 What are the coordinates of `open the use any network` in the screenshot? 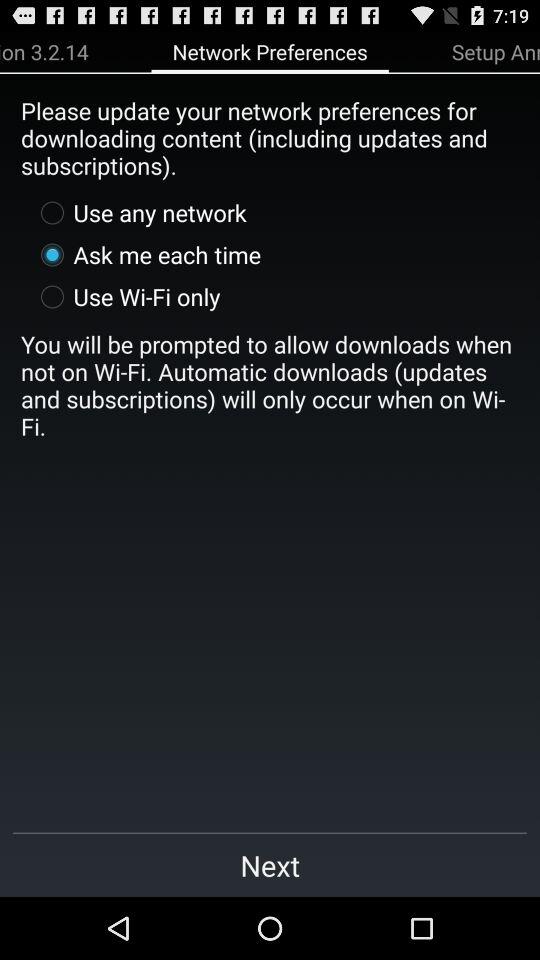 It's located at (138, 212).